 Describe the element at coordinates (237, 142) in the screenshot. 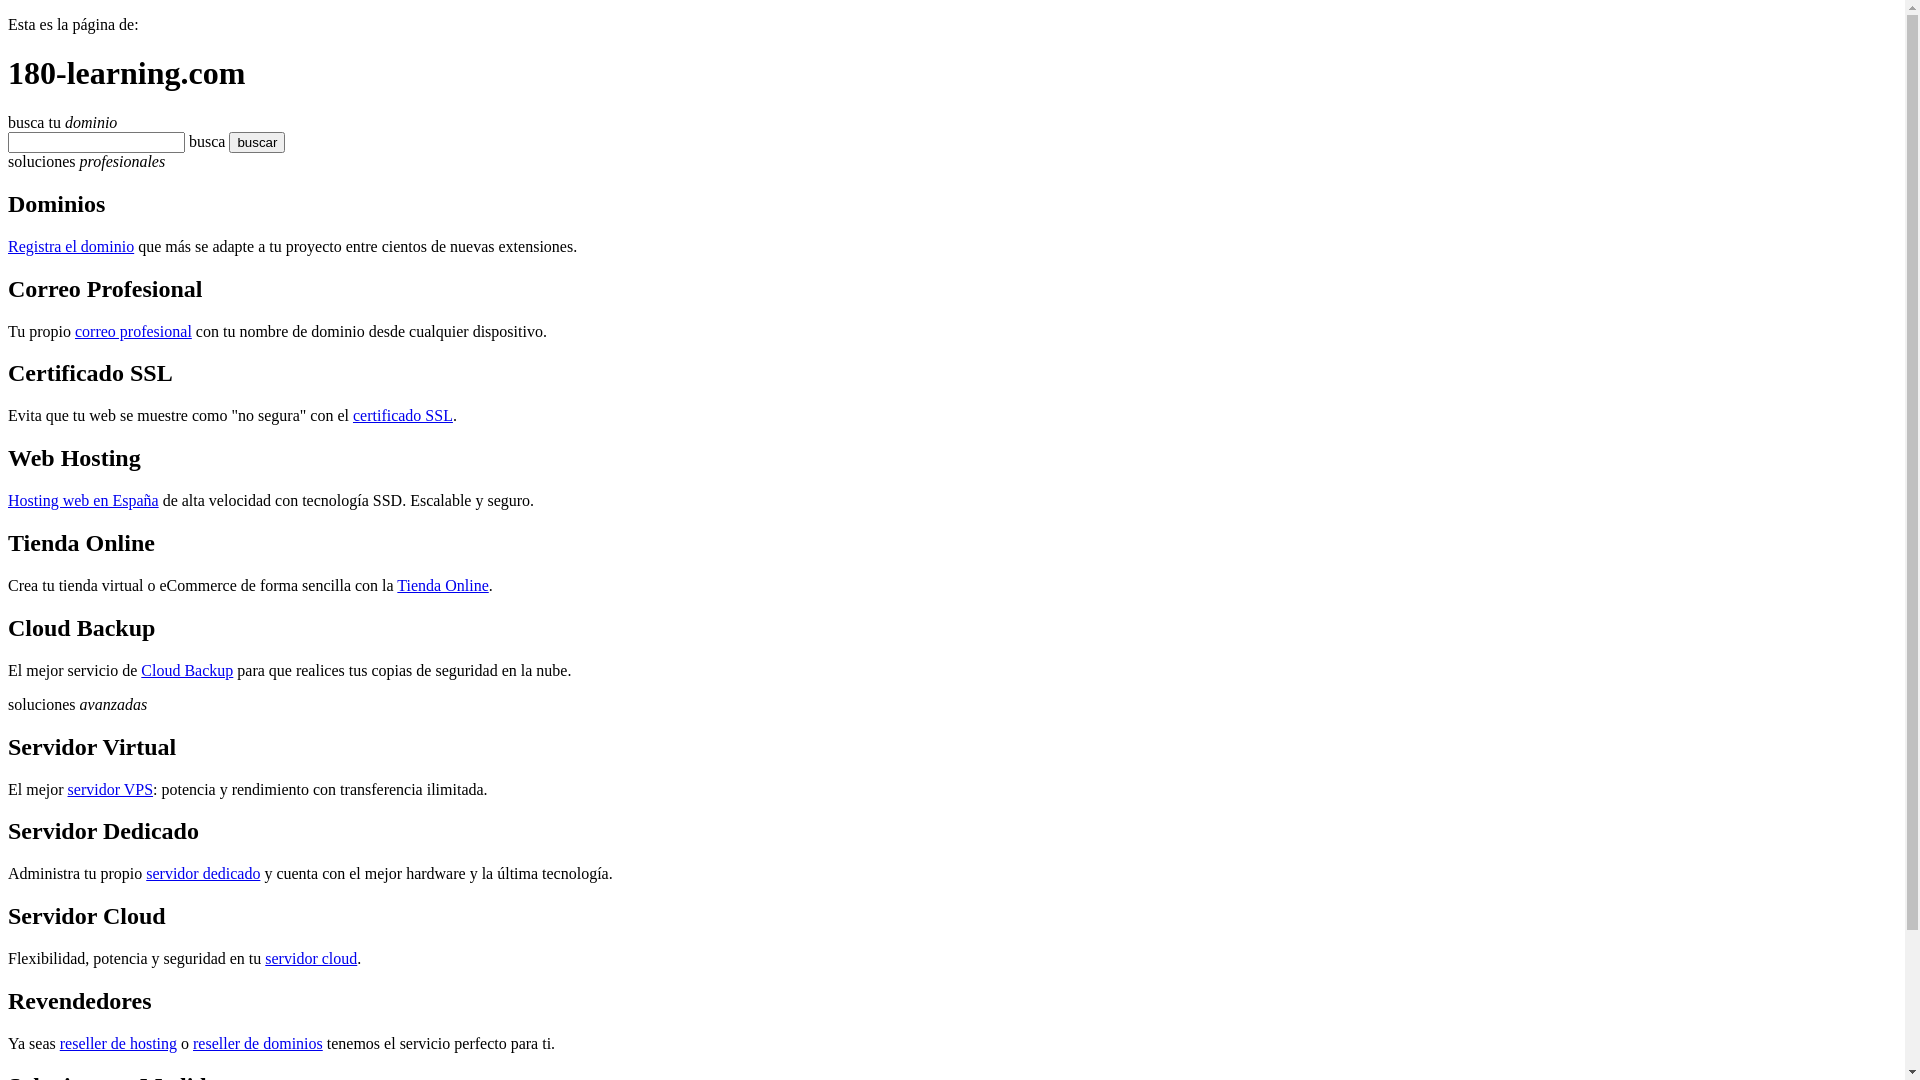

I see `buscar` at that location.